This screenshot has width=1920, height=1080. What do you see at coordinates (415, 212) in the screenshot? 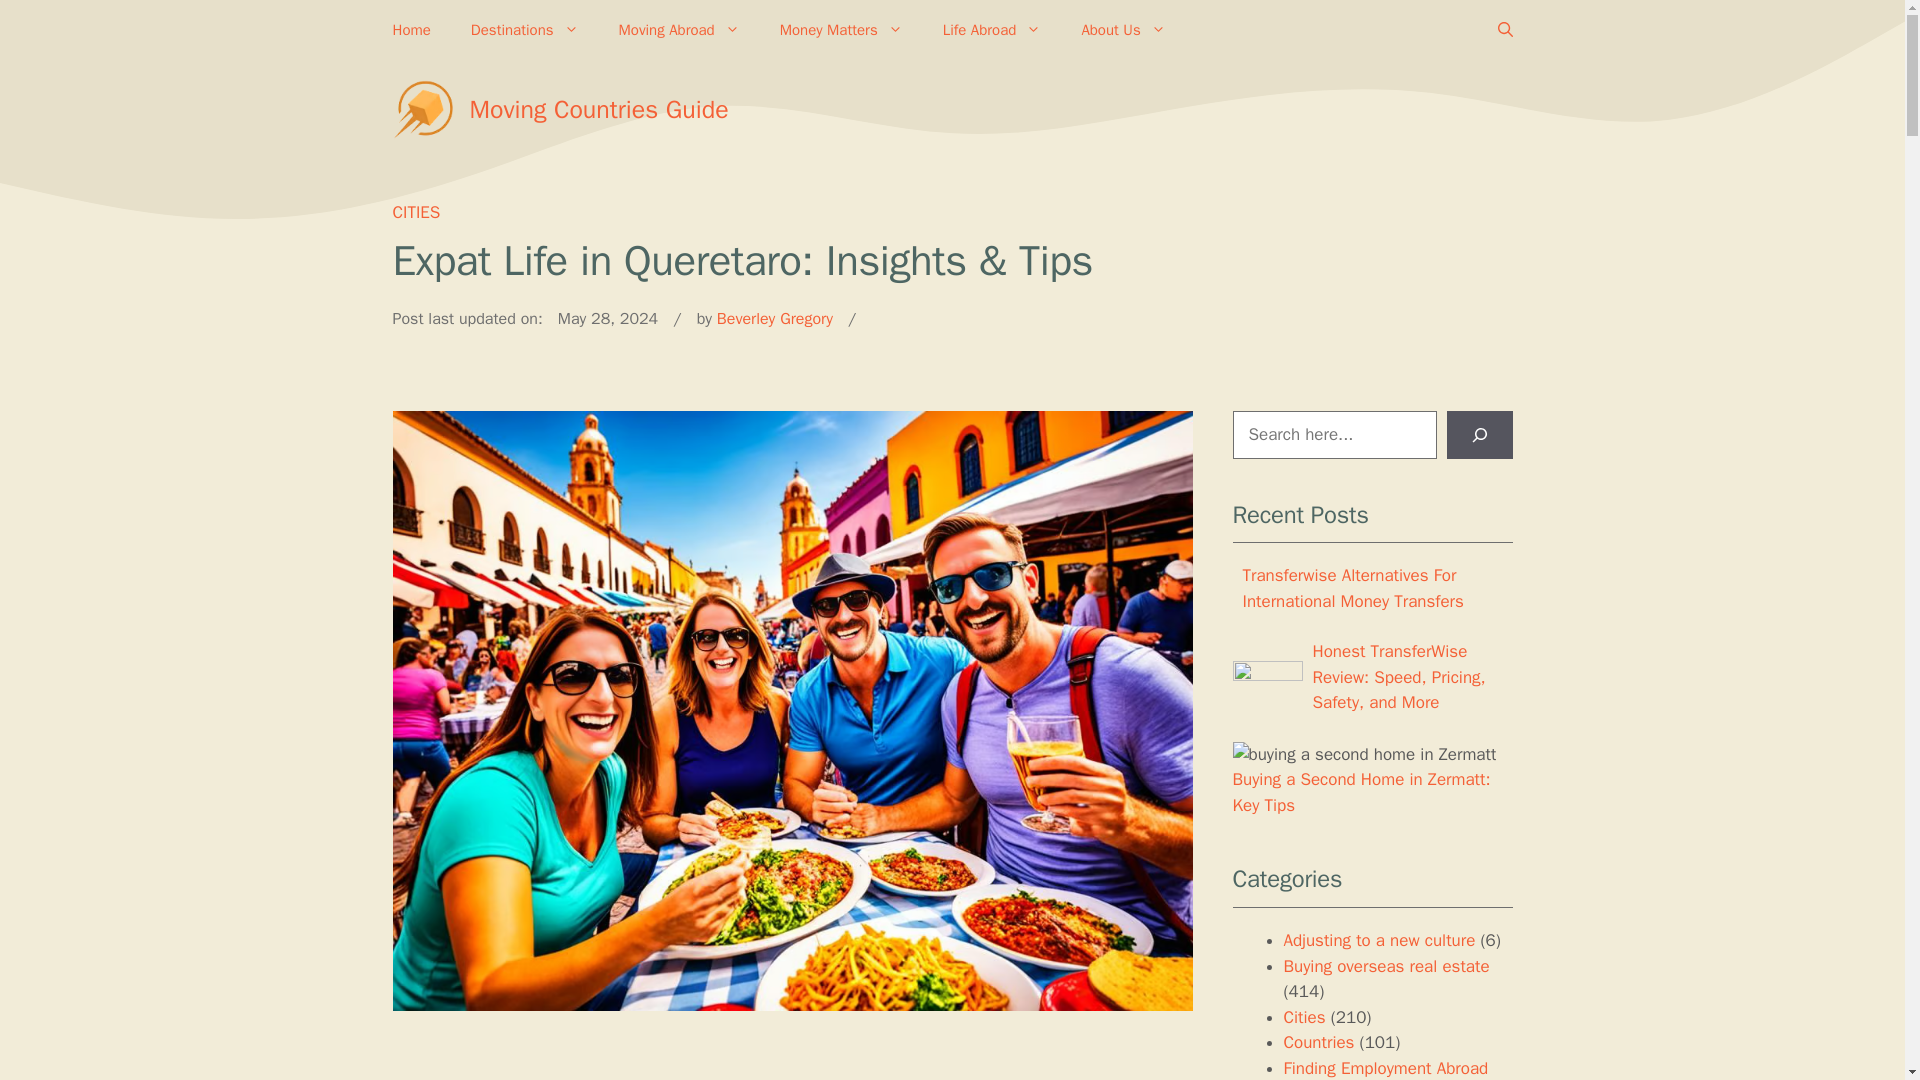
I see `CITIES` at bounding box center [415, 212].